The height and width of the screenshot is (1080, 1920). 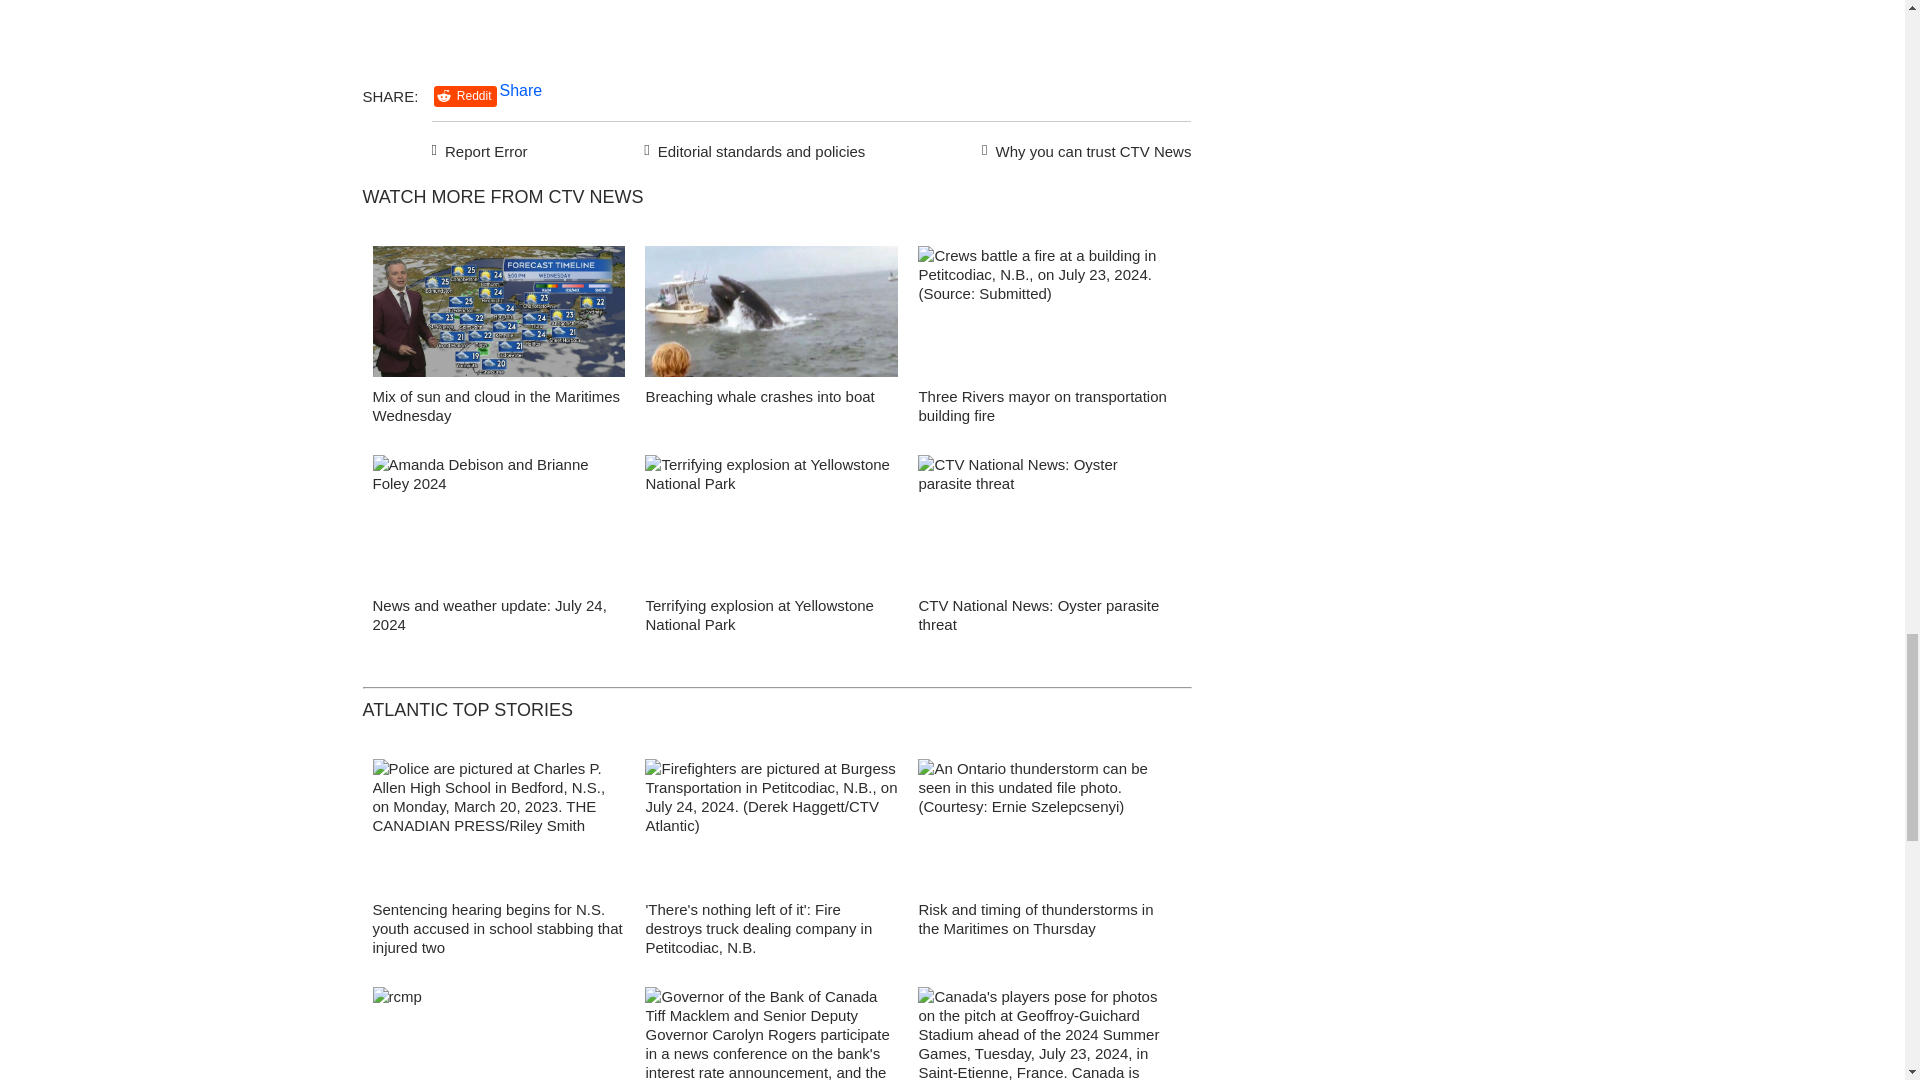 What do you see at coordinates (1044, 316) in the screenshot?
I see `Fire in Petitcodiac` at bounding box center [1044, 316].